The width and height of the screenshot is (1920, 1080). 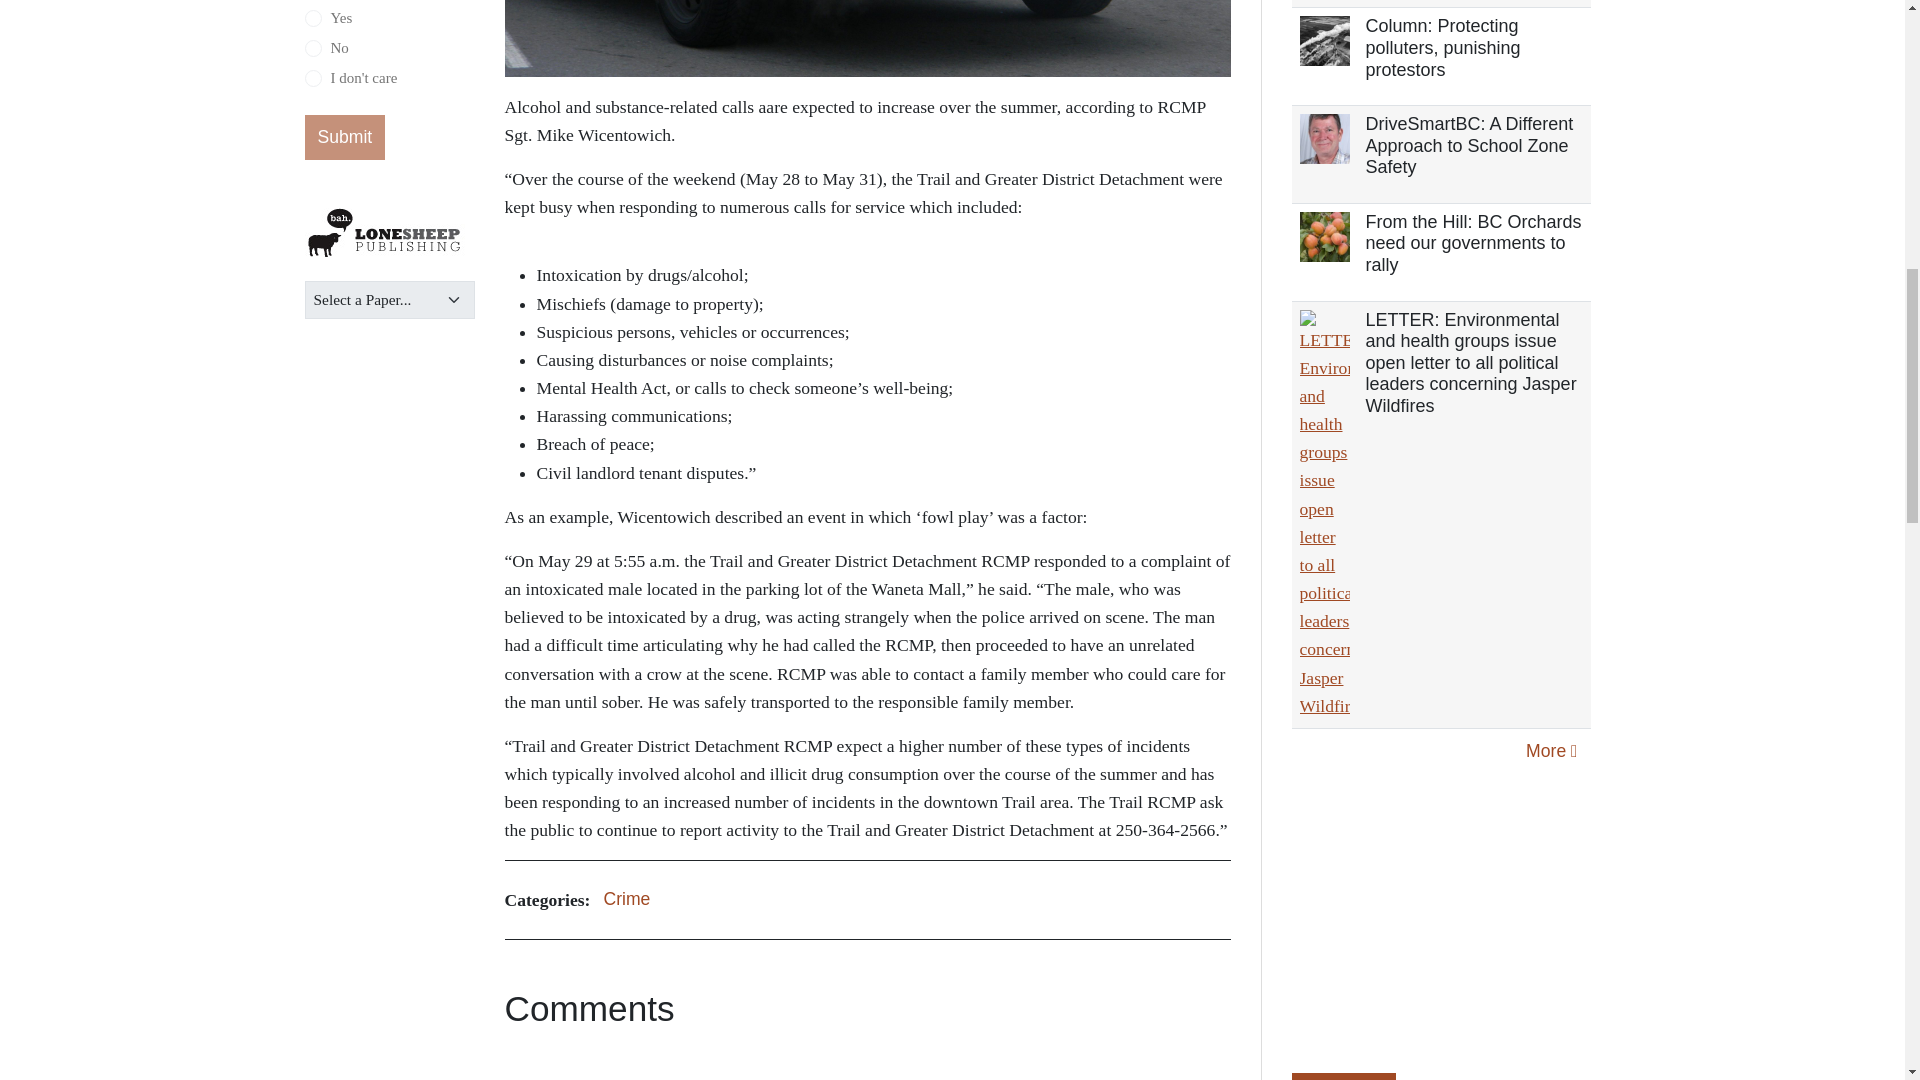 I want to click on gpoll14070505e, so click(x=312, y=78).